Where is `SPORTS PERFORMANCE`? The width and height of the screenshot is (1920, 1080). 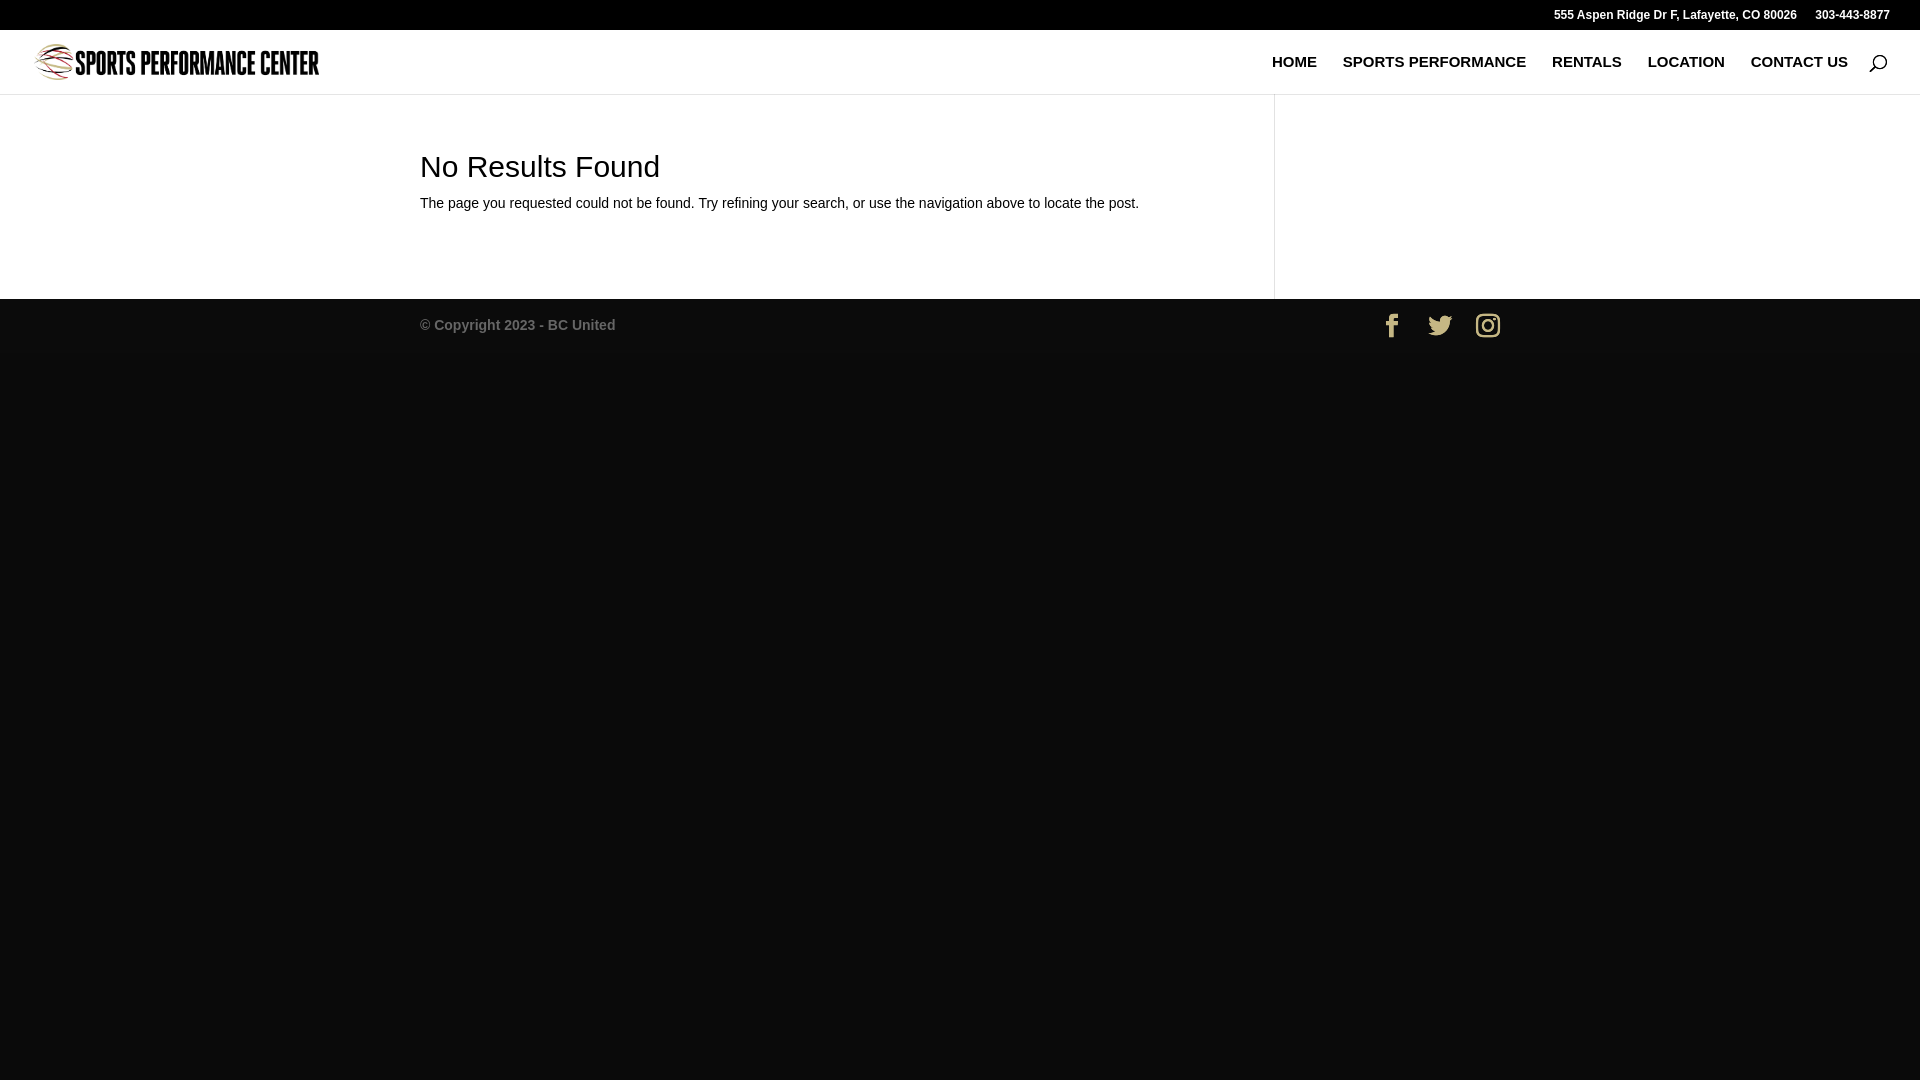 SPORTS PERFORMANCE is located at coordinates (1434, 74).